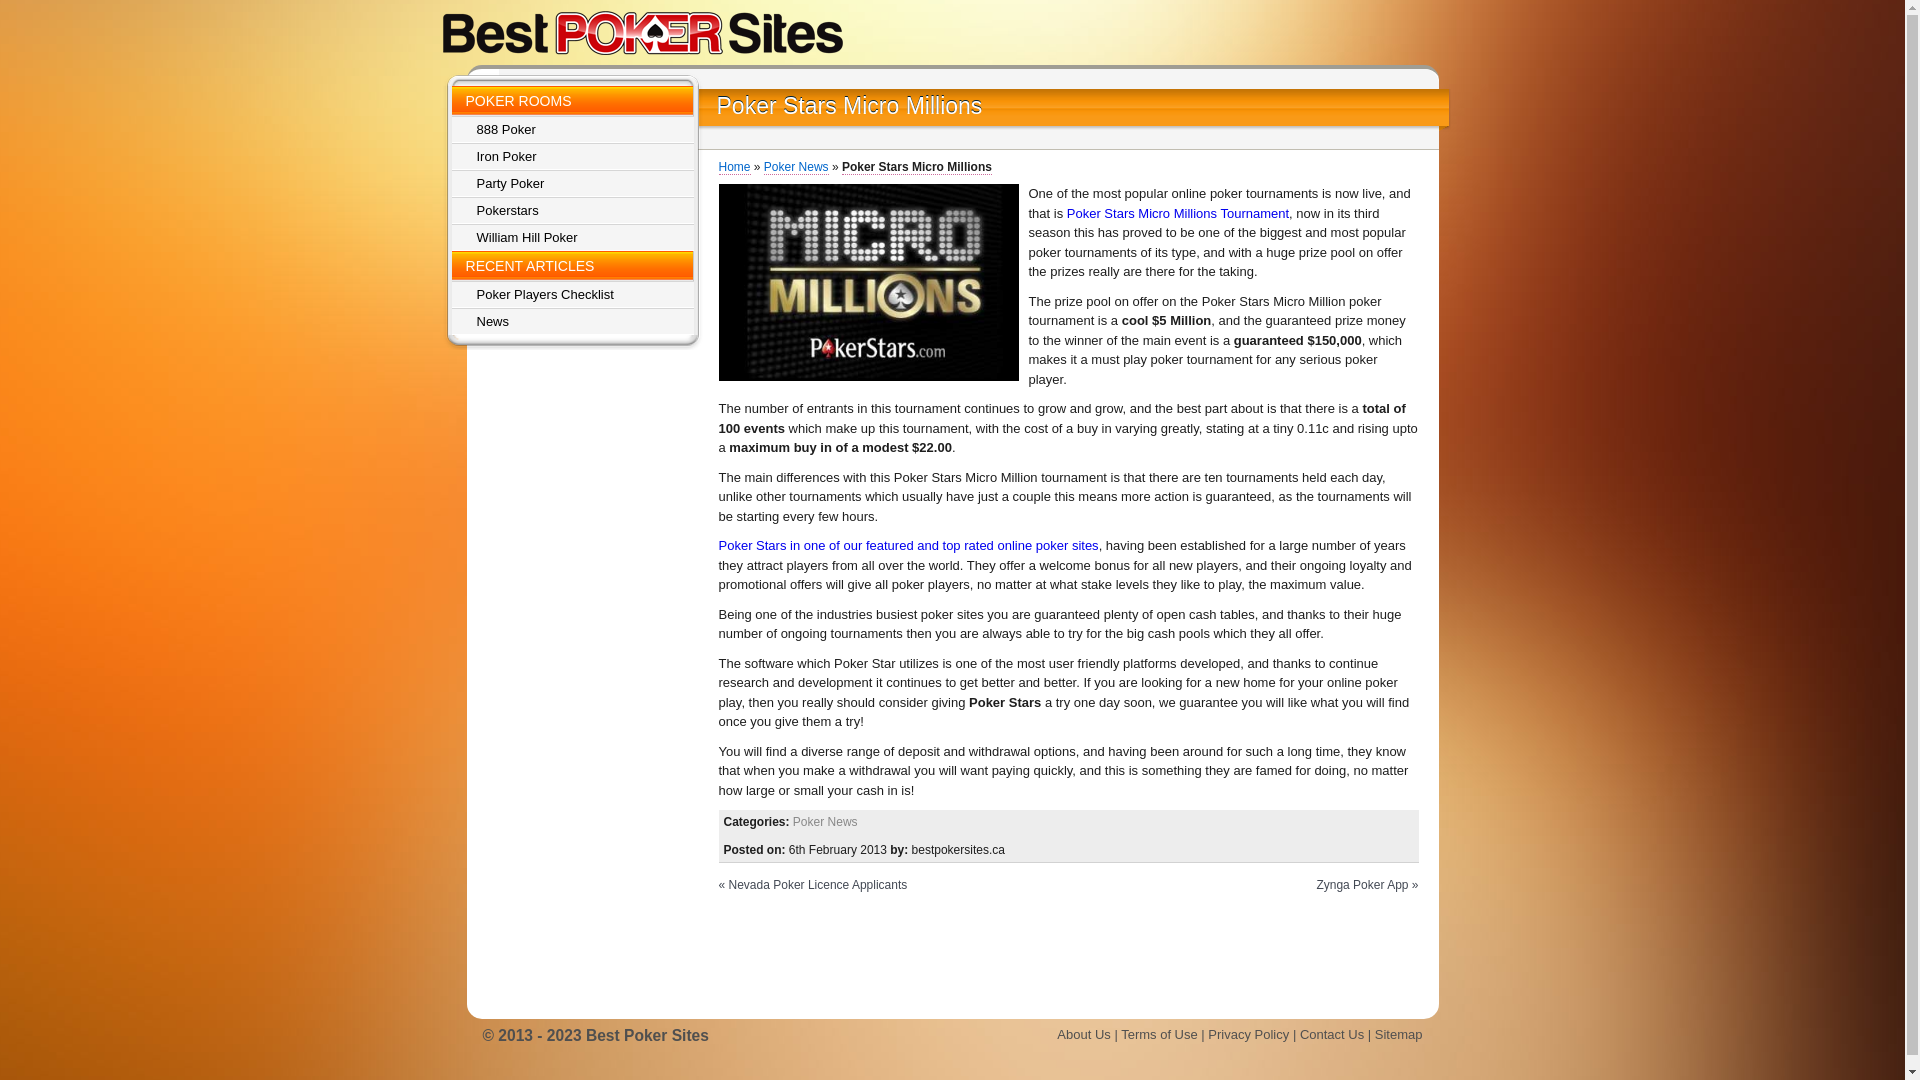 The image size is (1920, 1080). I want to click on William Hill Poker, so click(573, 238).